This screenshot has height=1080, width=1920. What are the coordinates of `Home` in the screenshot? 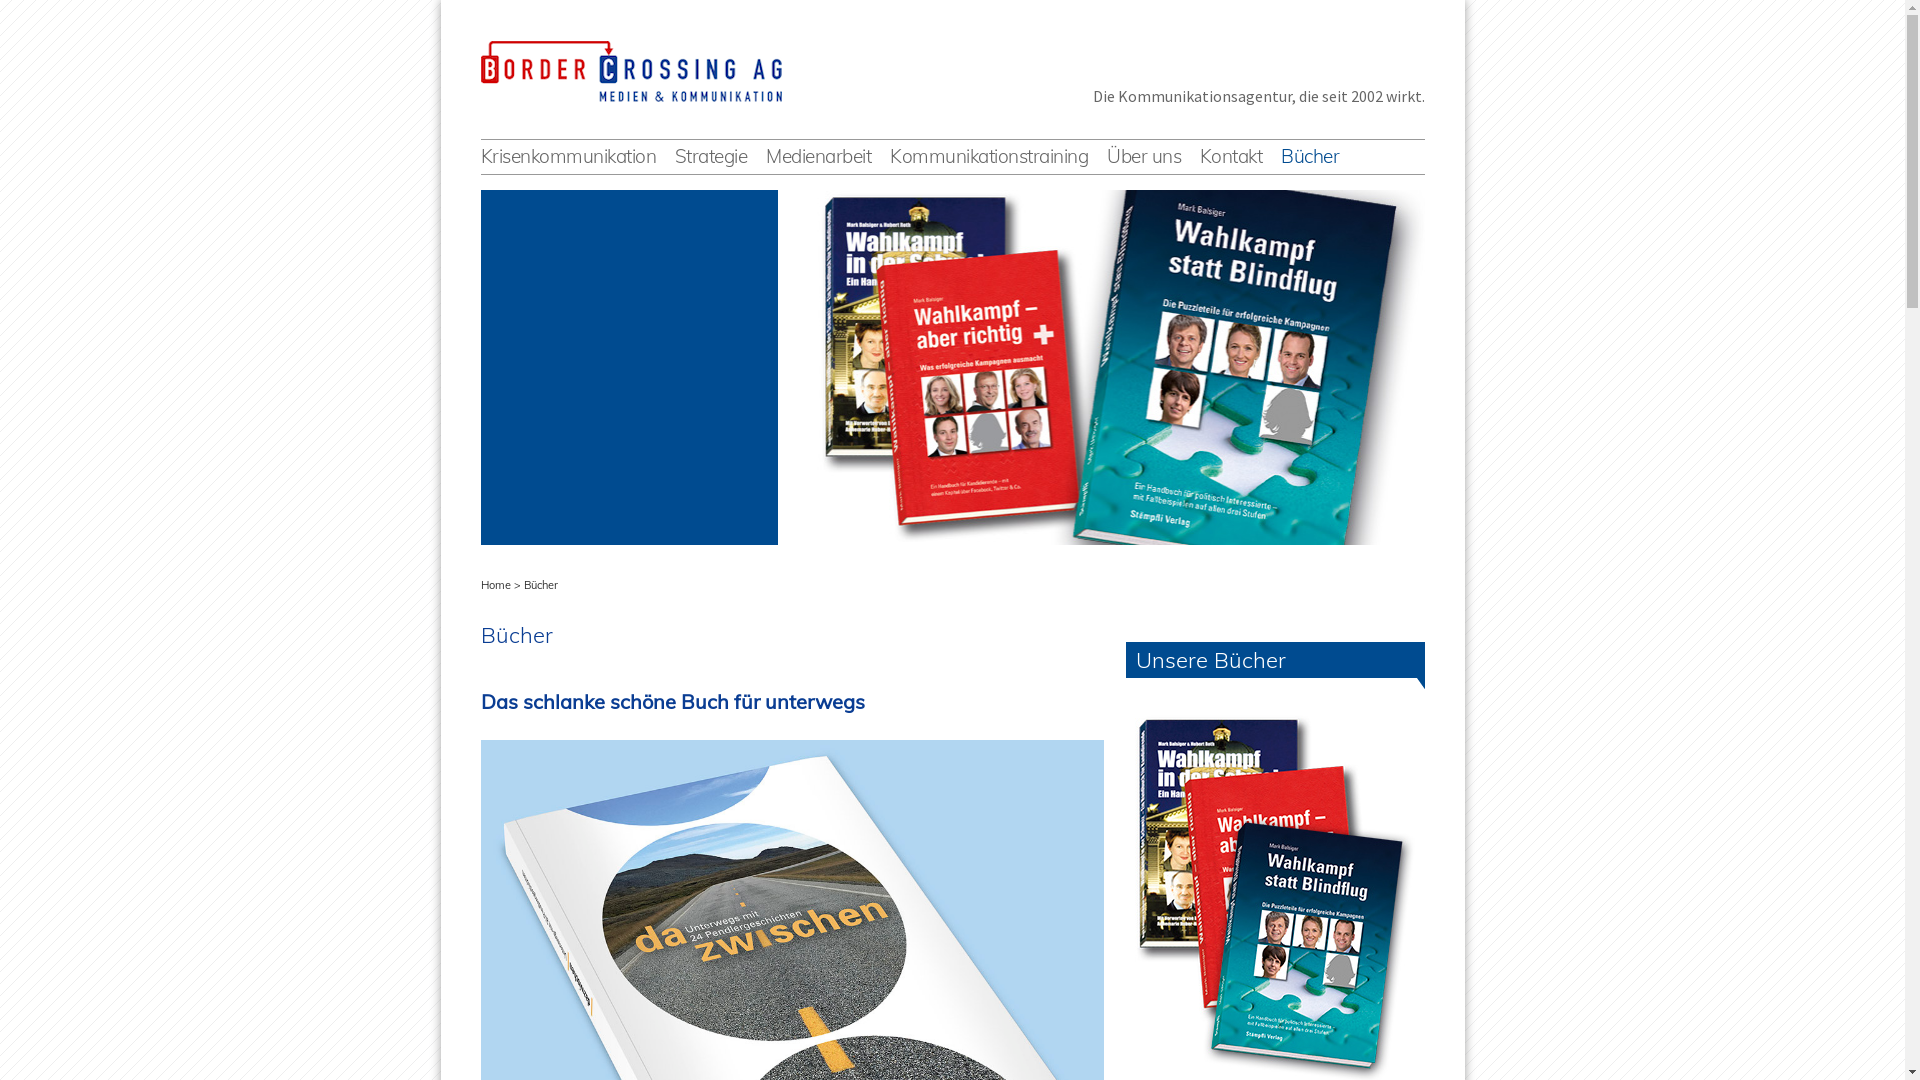 It's located at (495, 585).